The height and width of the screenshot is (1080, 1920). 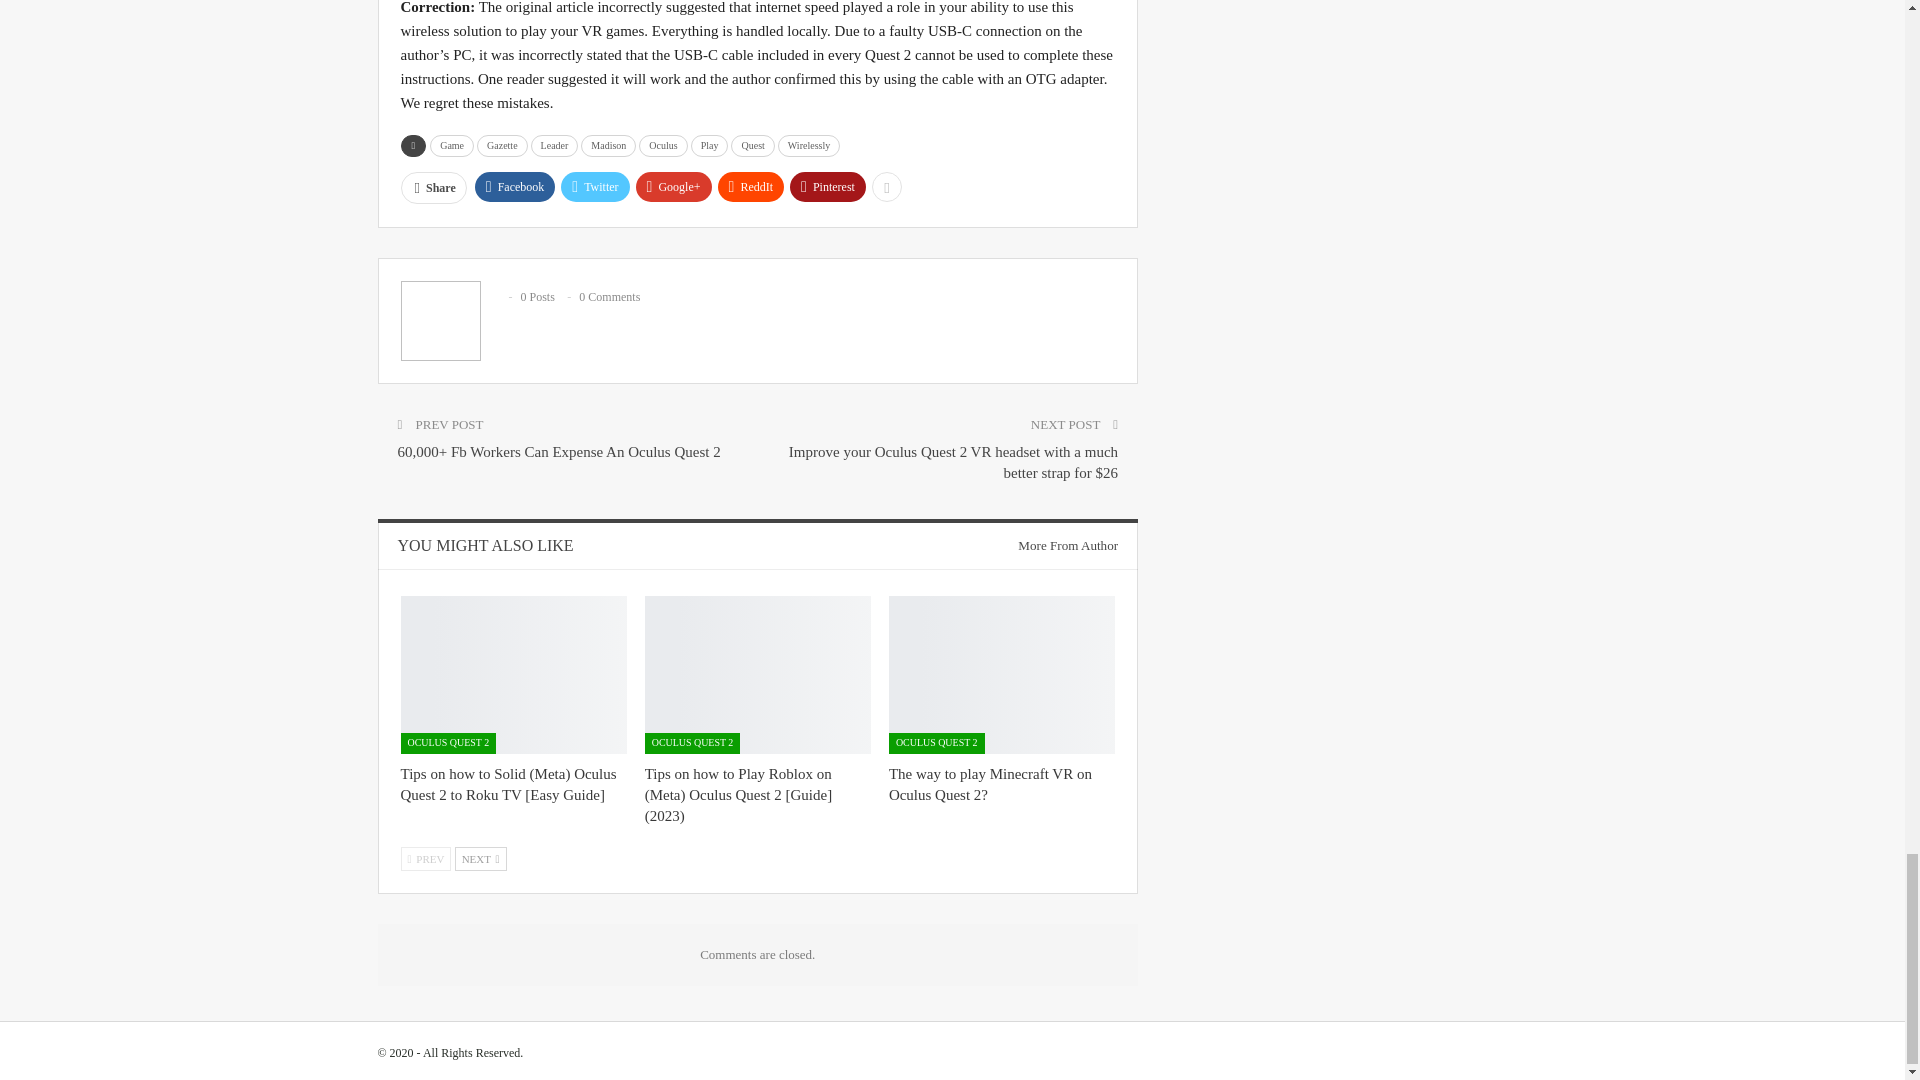 I want to click on Game, so click(x=452, y=146).